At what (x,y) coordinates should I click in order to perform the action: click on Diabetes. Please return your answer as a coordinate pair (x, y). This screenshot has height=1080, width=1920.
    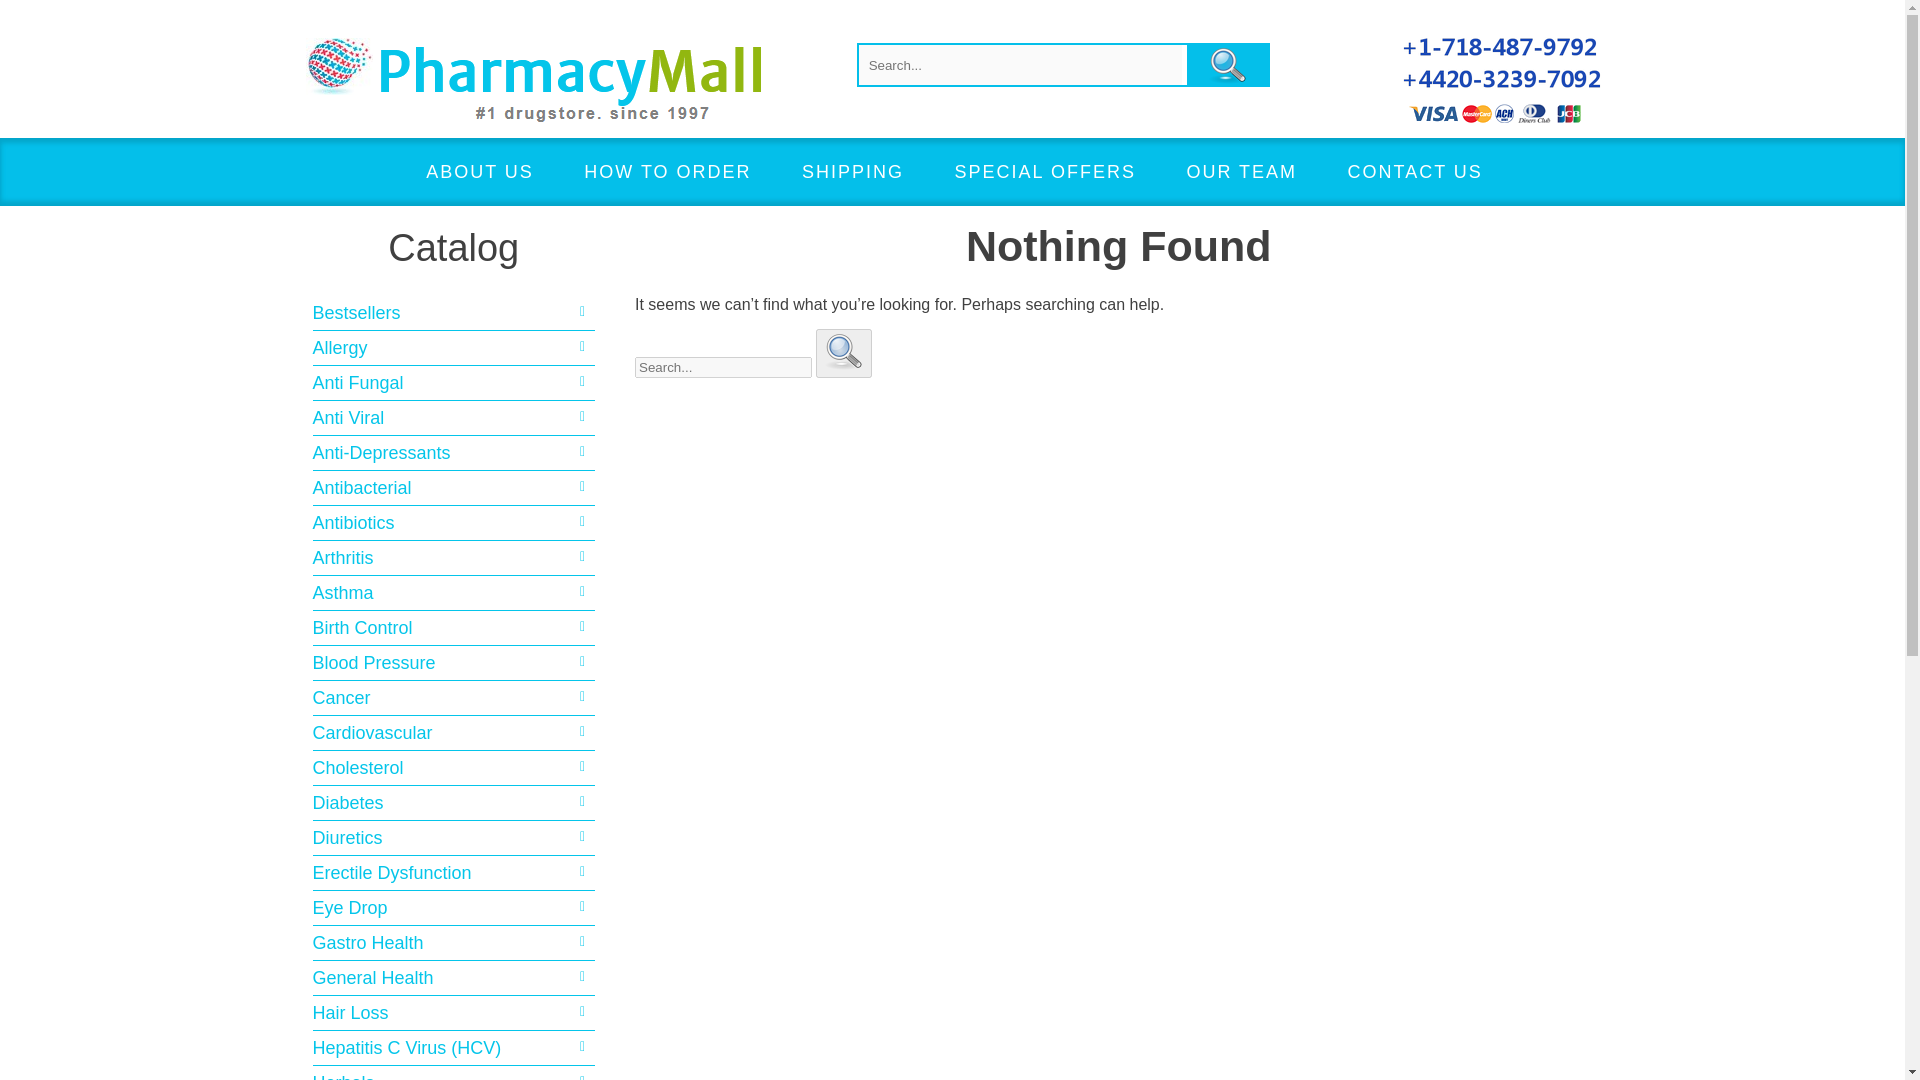
    Looking at the image, I should click on (453, 802).